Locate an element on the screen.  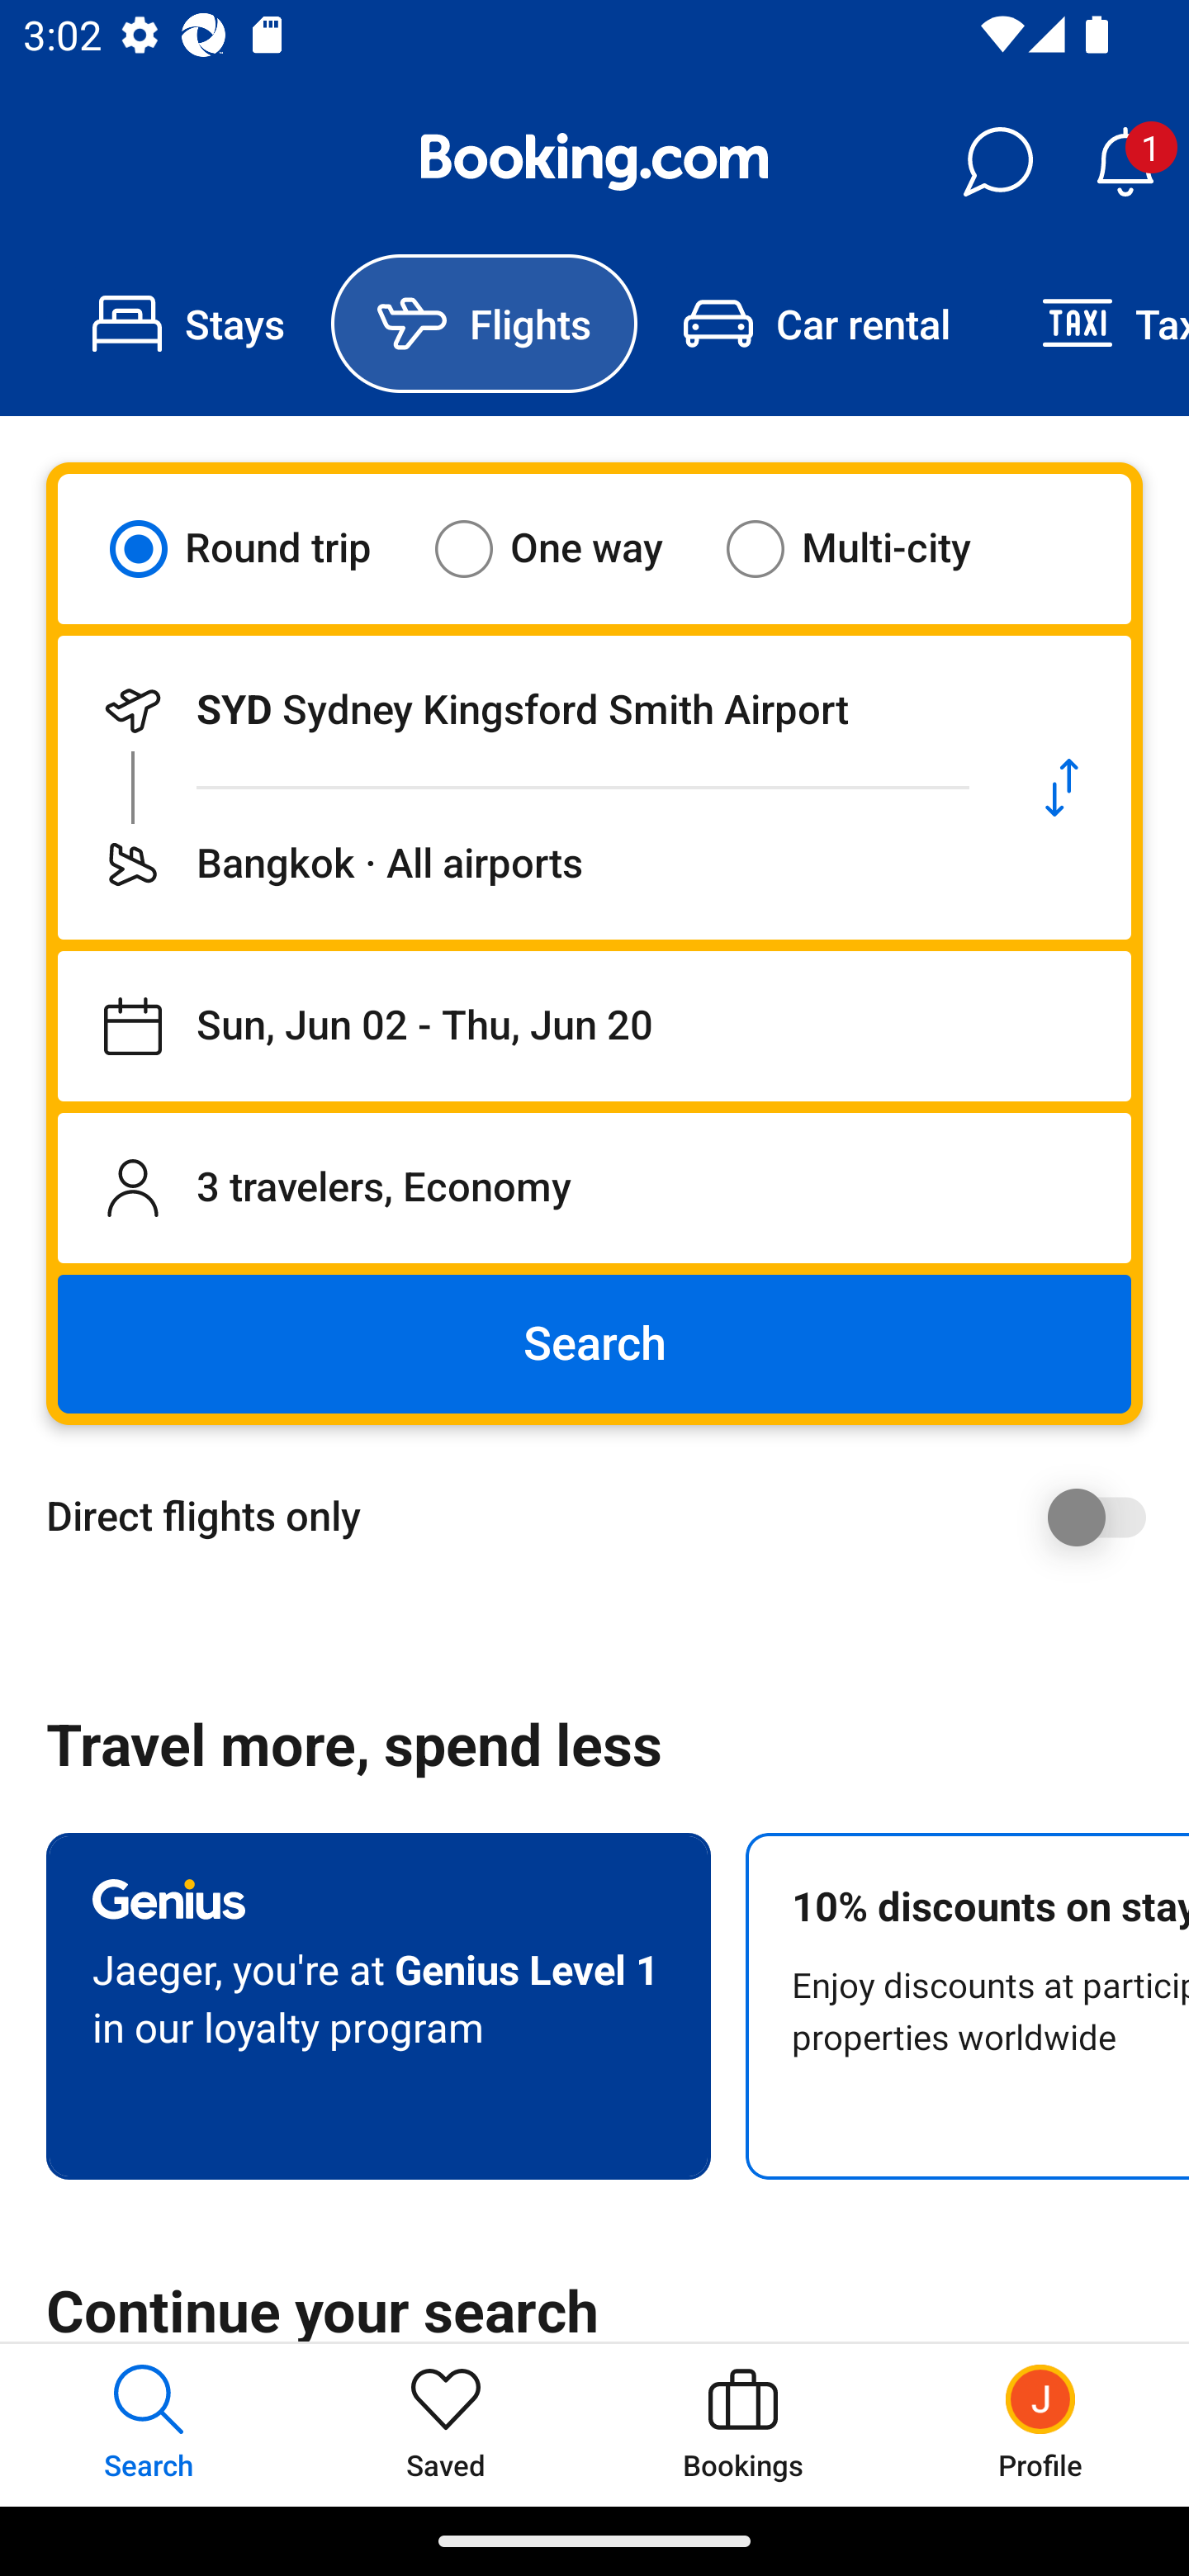
Stays is located at coordinates (188, 324).